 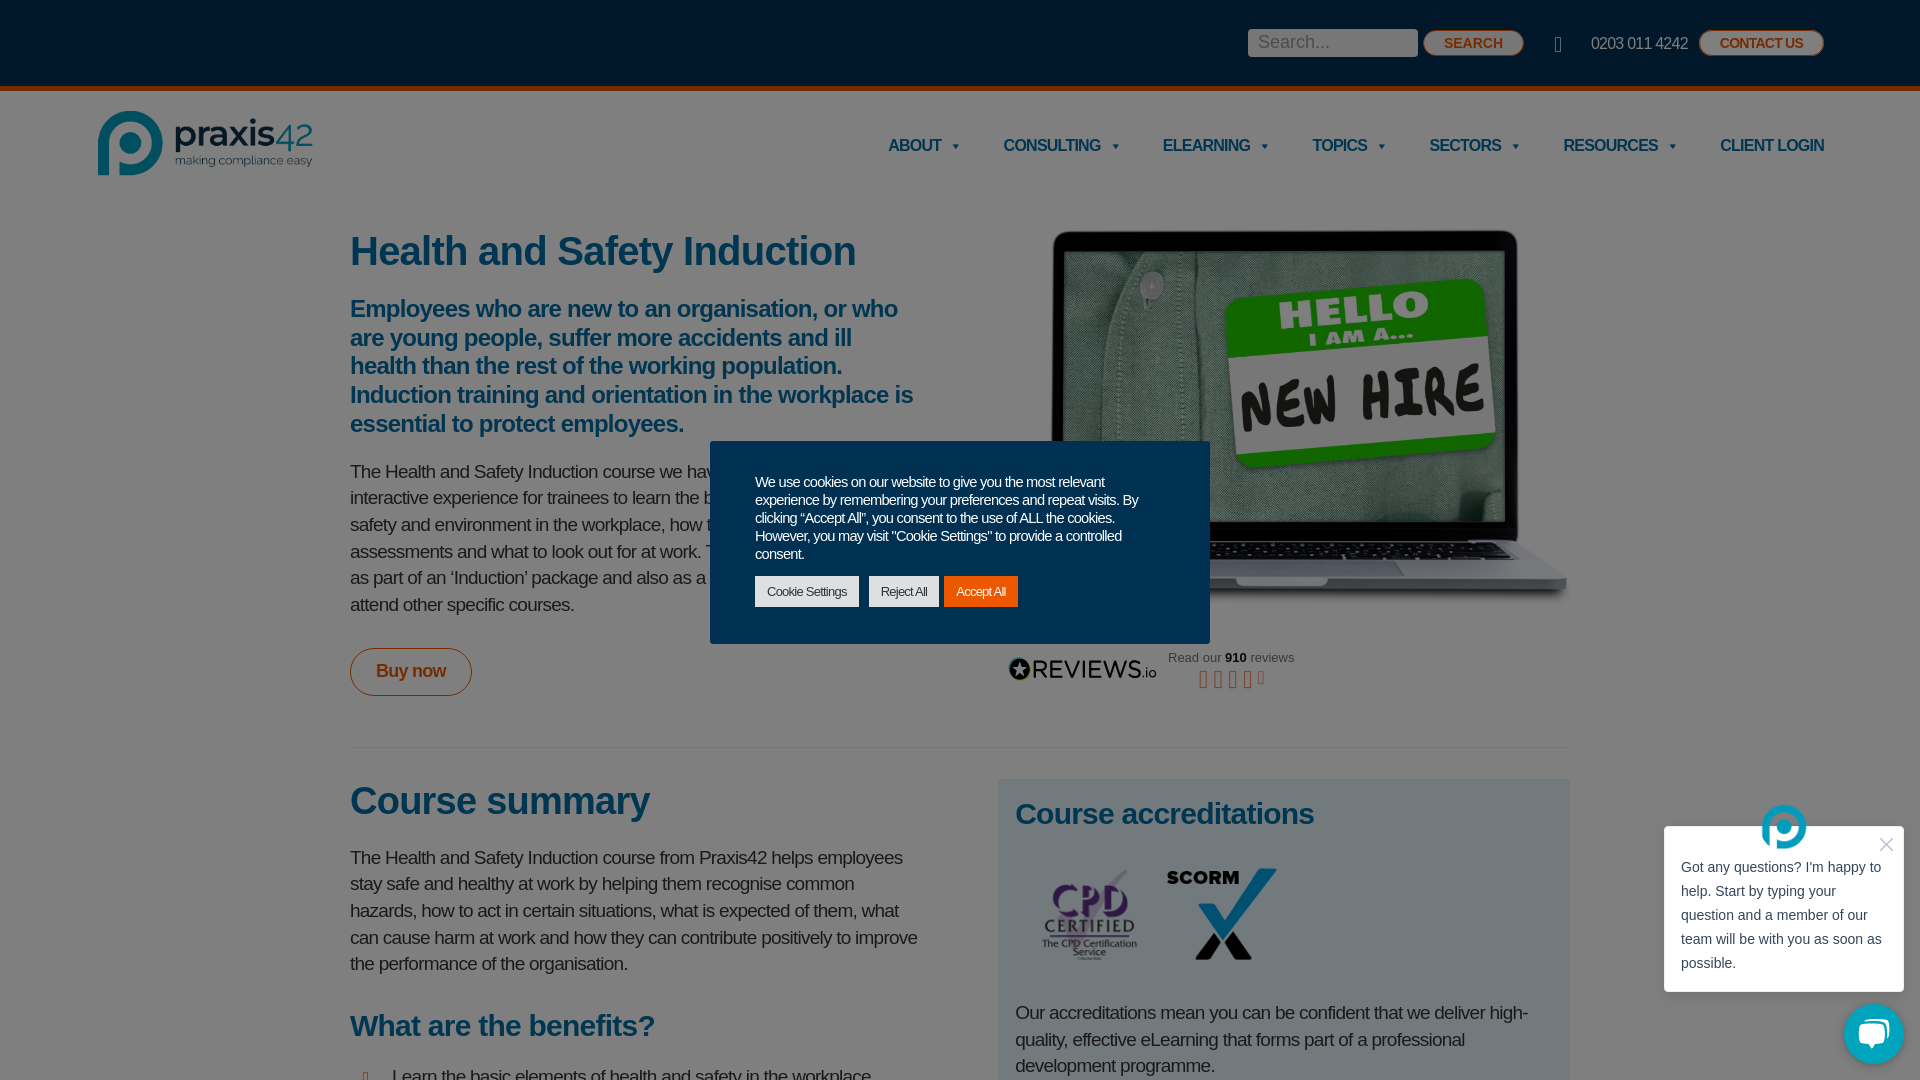 I want to click on My Basket, so click(x=1568, y=45).